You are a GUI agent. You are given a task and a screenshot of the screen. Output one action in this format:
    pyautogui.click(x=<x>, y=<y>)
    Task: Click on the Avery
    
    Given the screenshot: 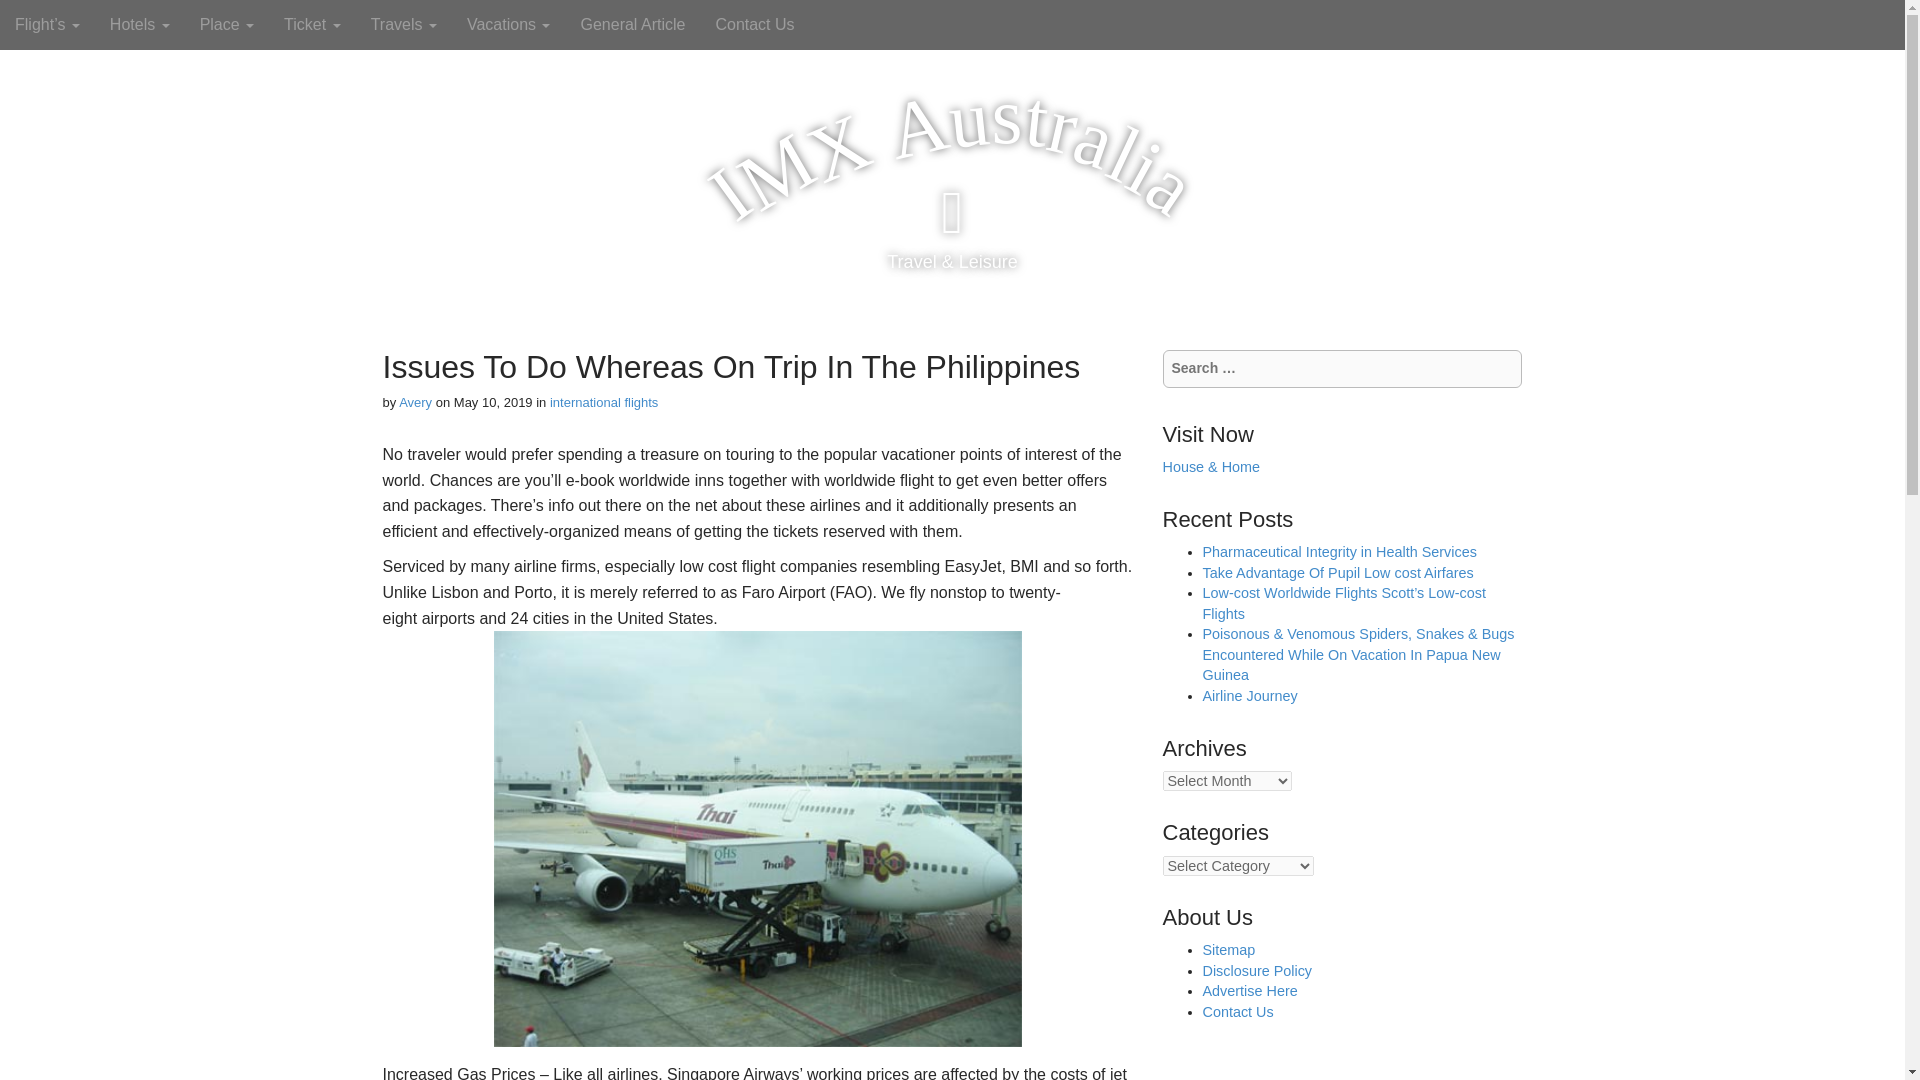 What is the action you would take?
    pyautogui.click(x=416, y=402)
    